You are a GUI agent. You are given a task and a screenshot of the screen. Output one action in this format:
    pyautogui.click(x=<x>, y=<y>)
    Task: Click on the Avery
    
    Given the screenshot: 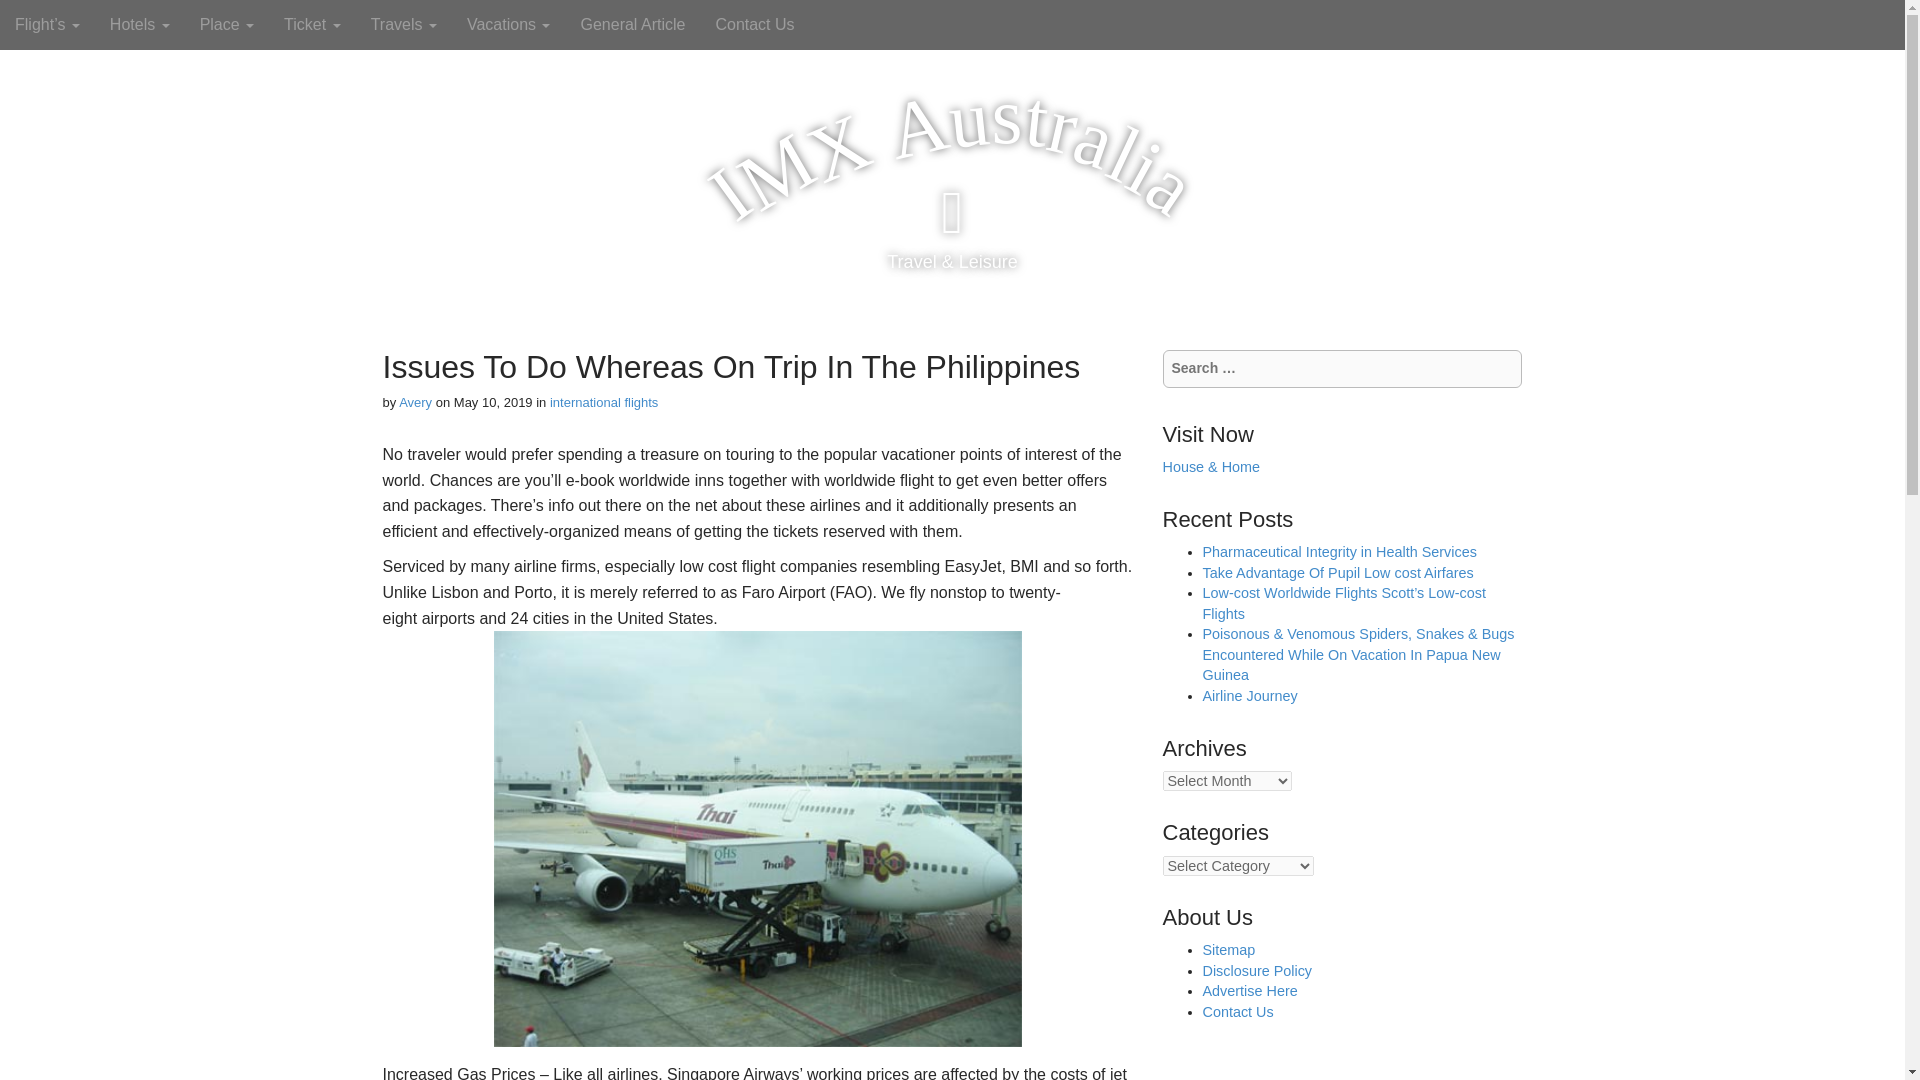 What is the action you would take?
    pyautogui.click(x=416, y=402)
    